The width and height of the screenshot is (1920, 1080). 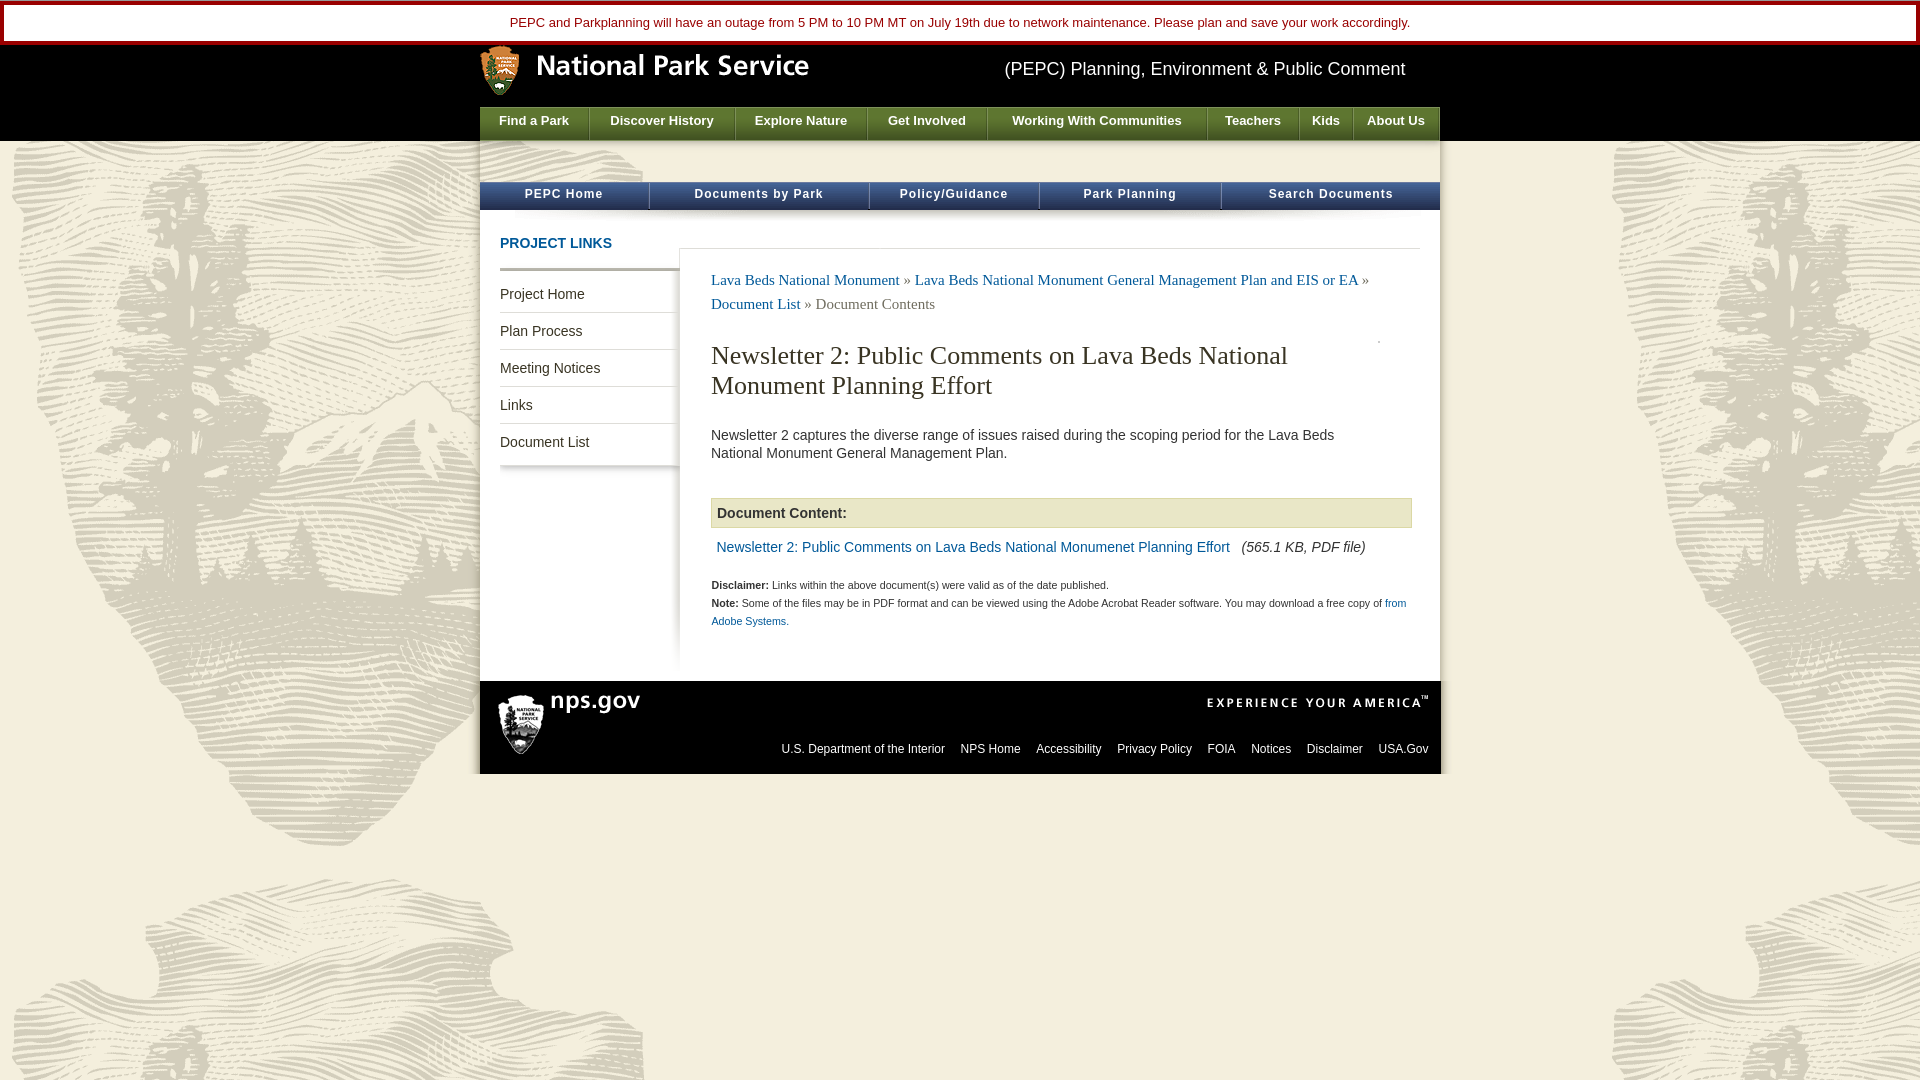 I want to click on Working With Communities, so click(x=1096, y=124).